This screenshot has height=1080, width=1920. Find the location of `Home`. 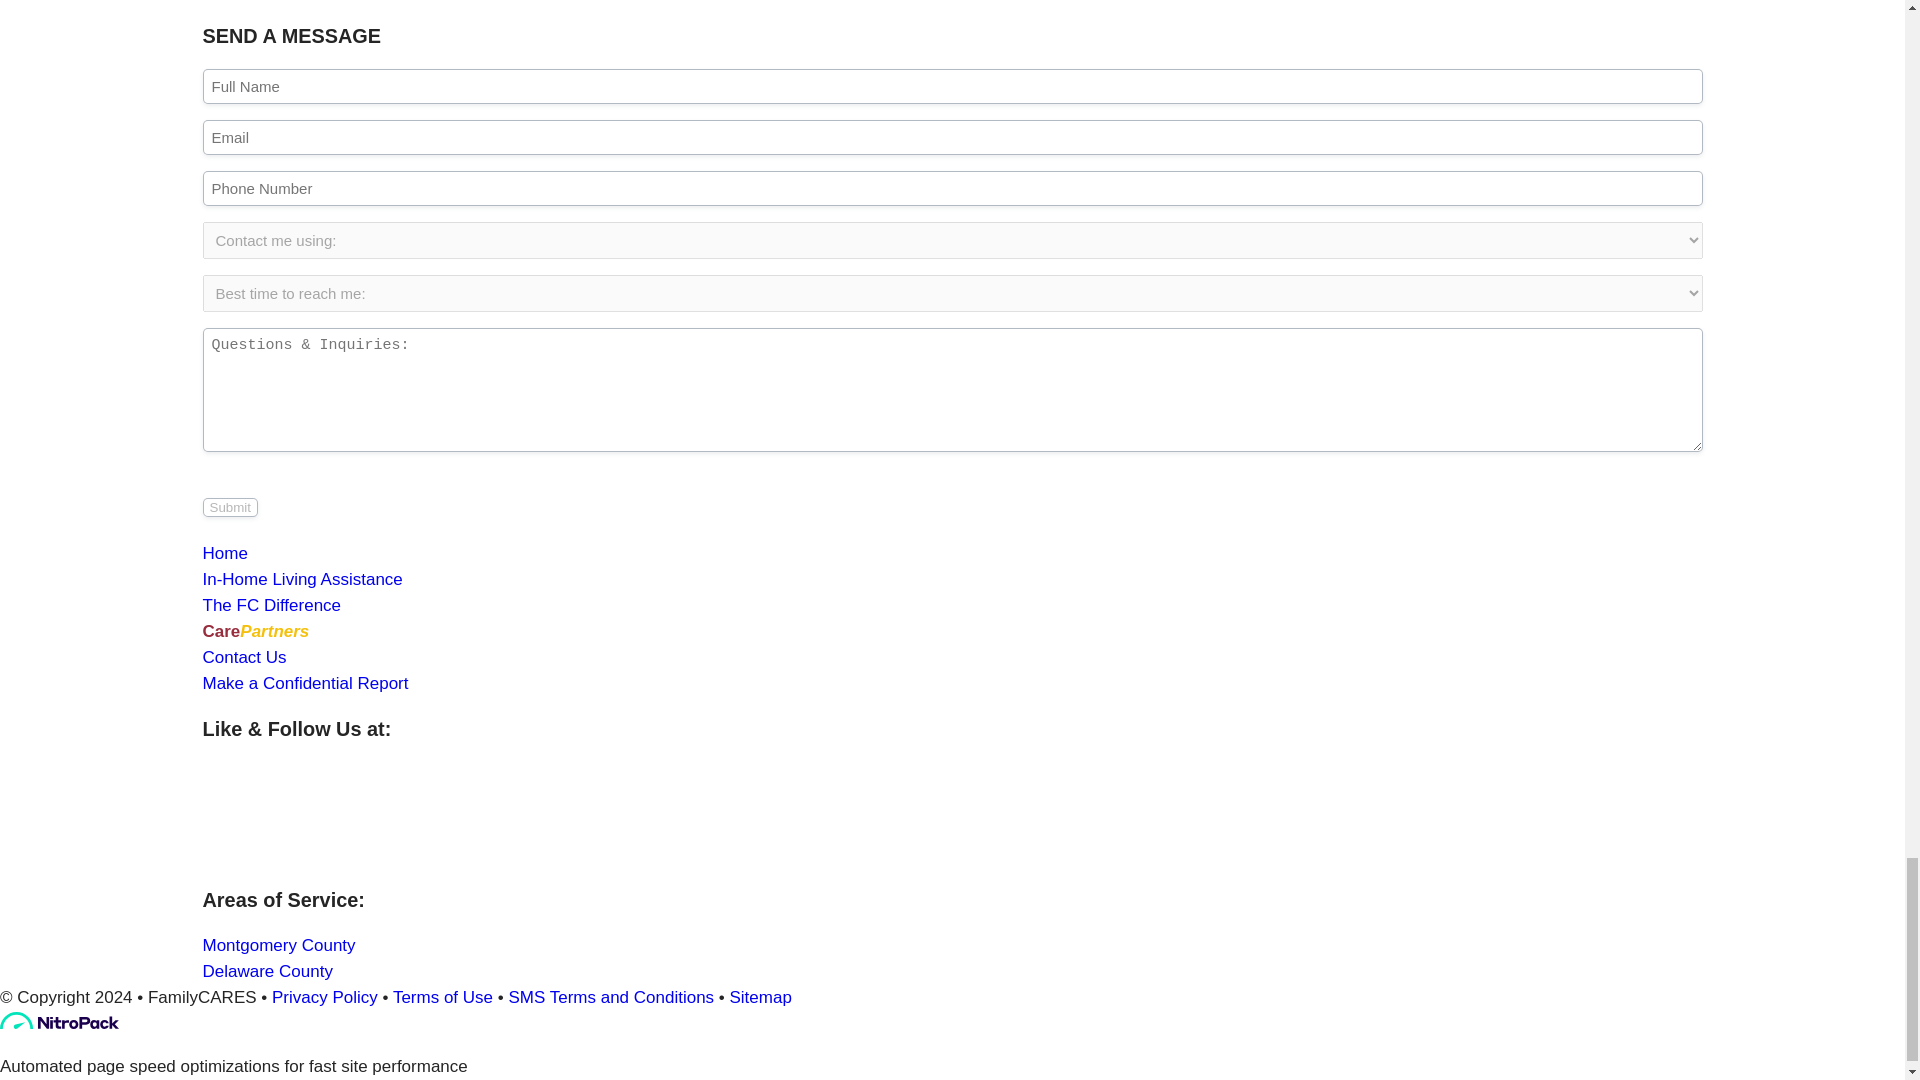

Home is located at coordinates (224, 553).